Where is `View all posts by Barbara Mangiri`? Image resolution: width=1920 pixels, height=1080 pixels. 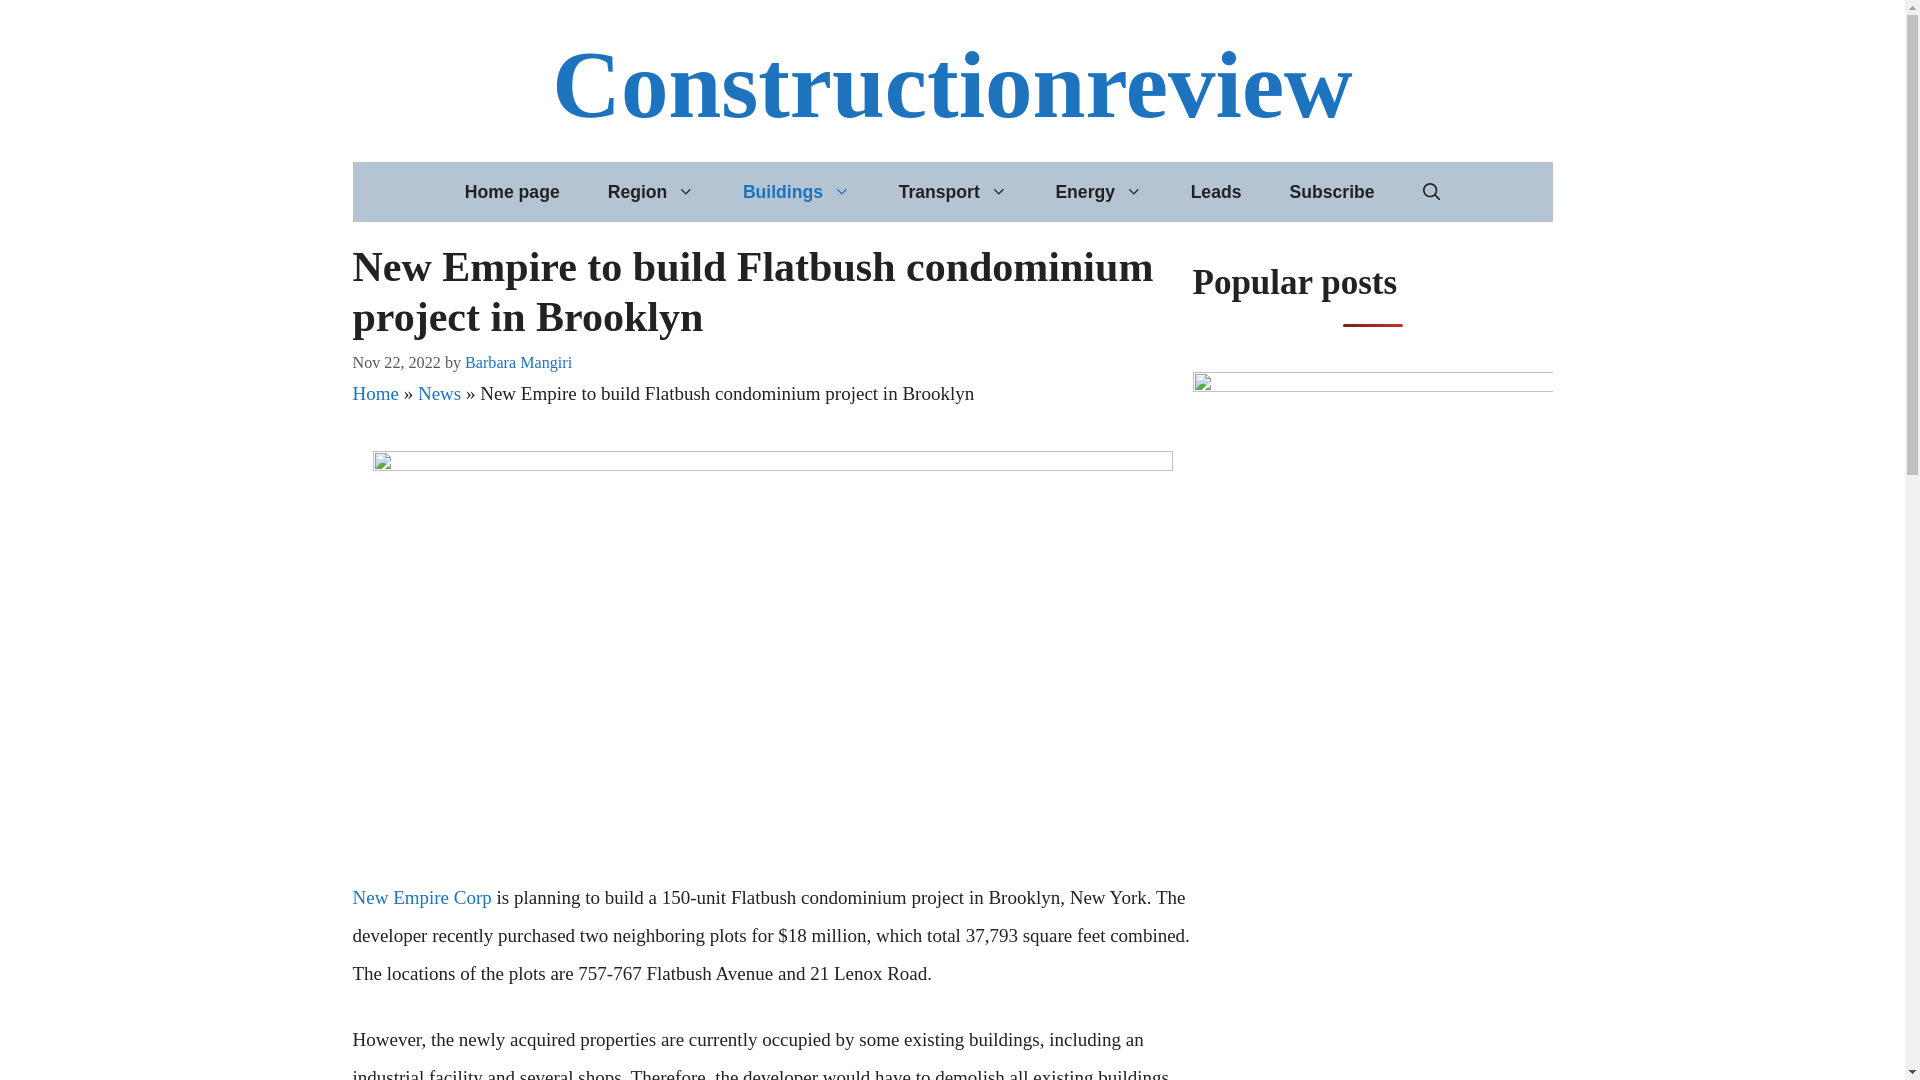 View all posts by Barbara Mangiri is located at coordinates (518, 362).